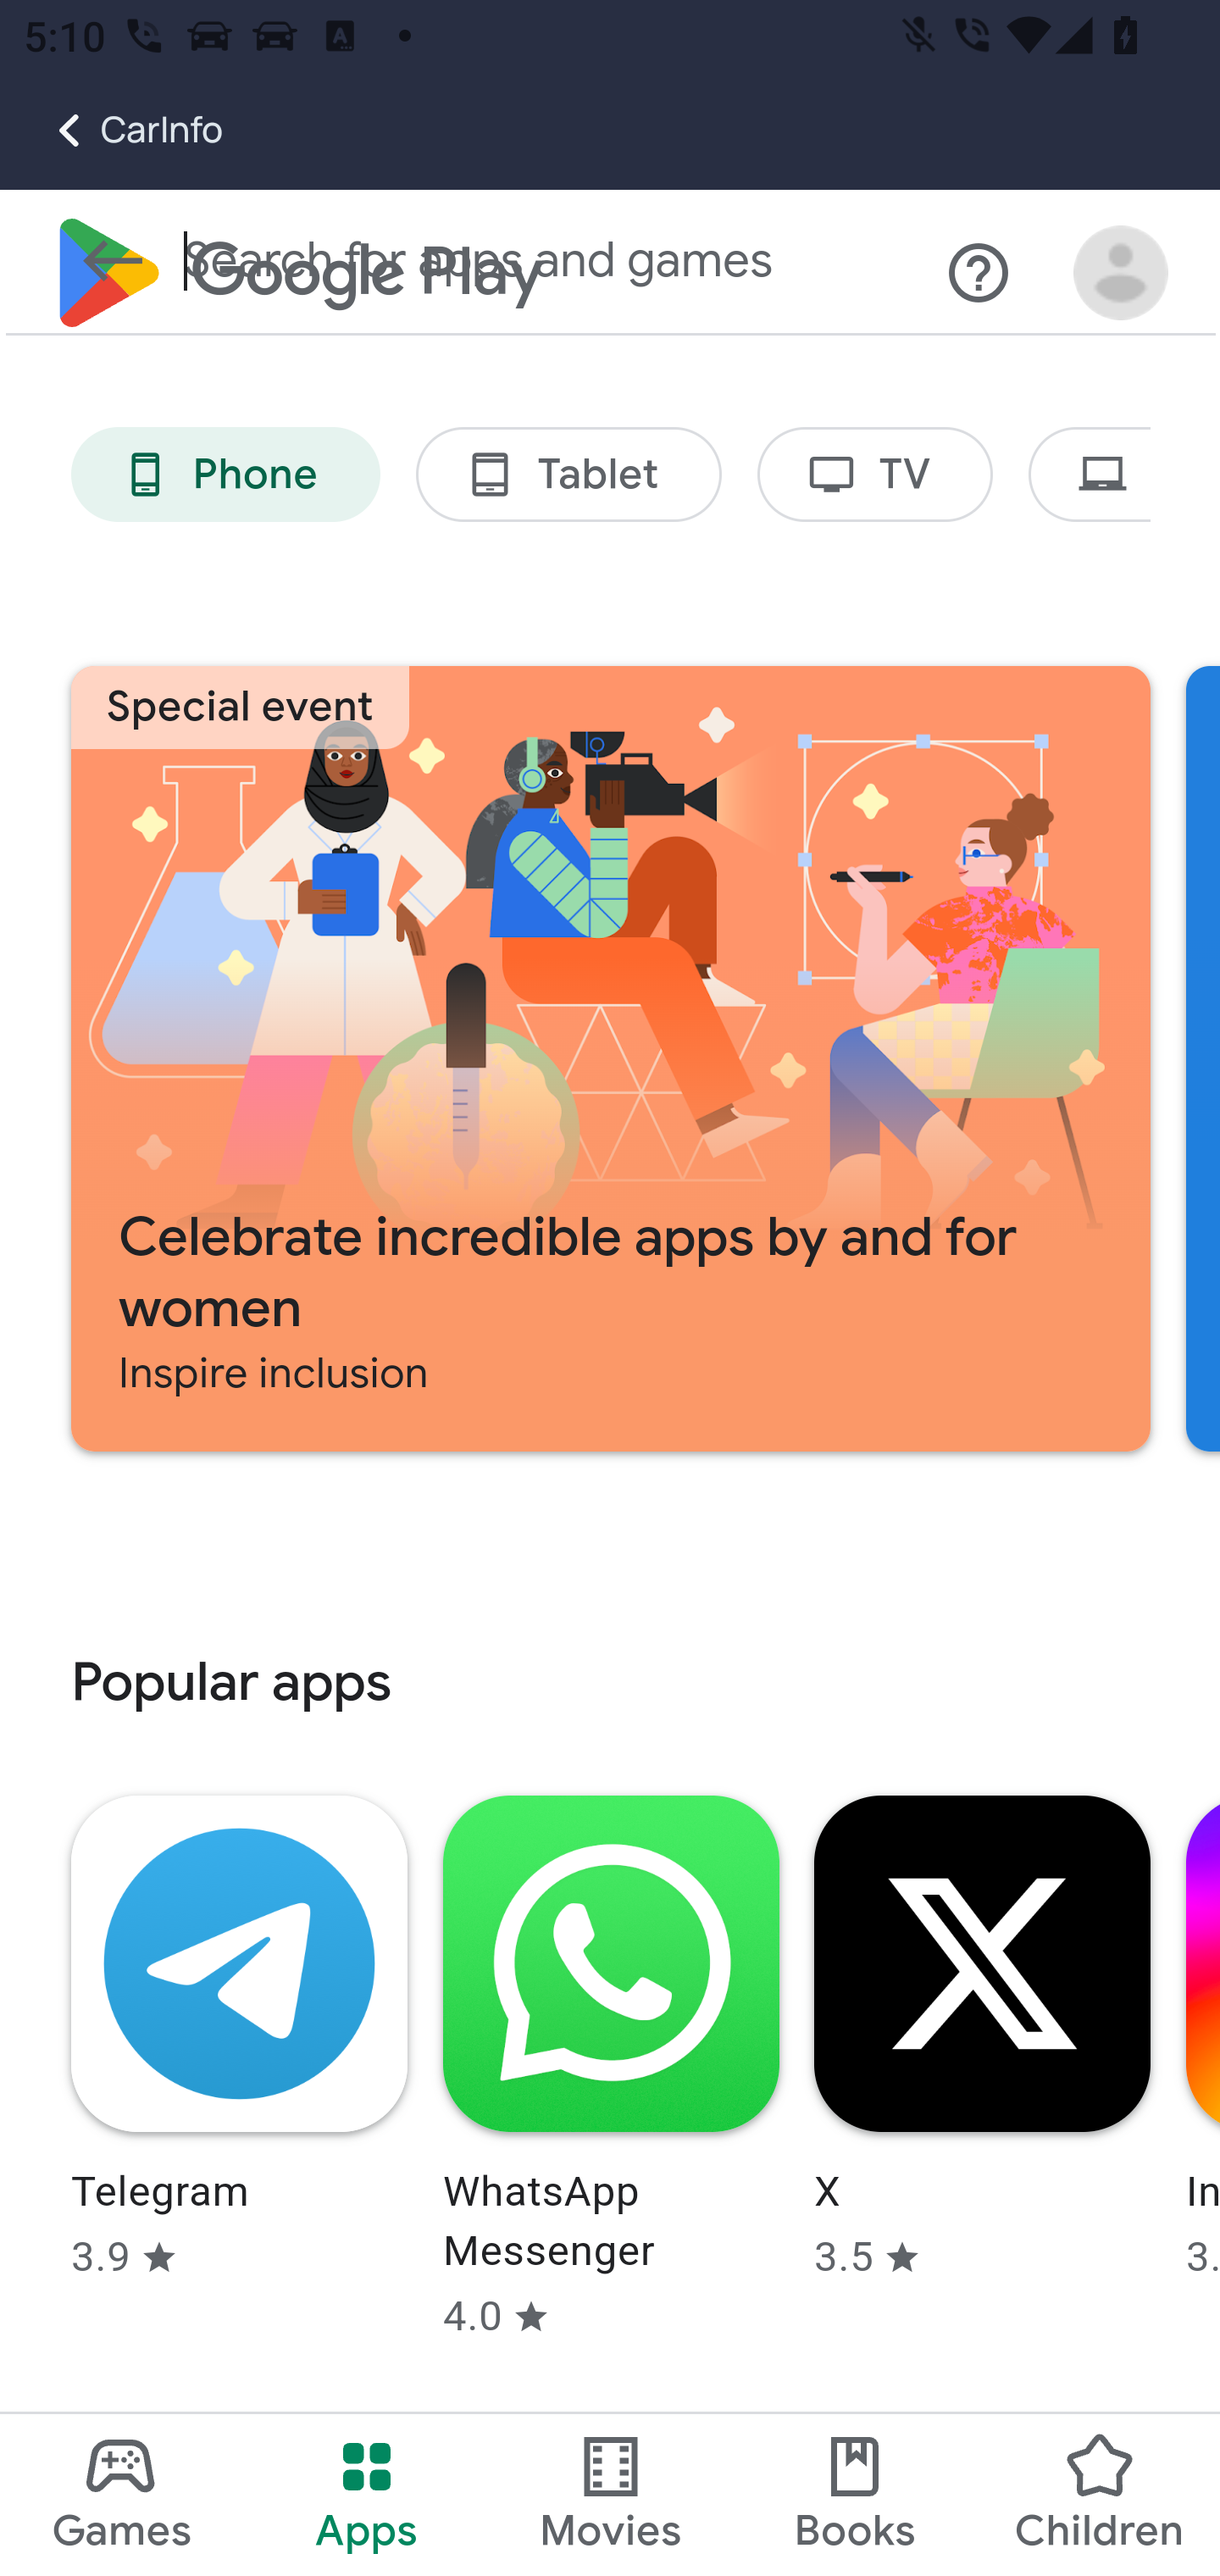  What do you see at coordinates (1097, 2495) in the screenshot?
I see `Children` at bounding box center [1097, 2495].